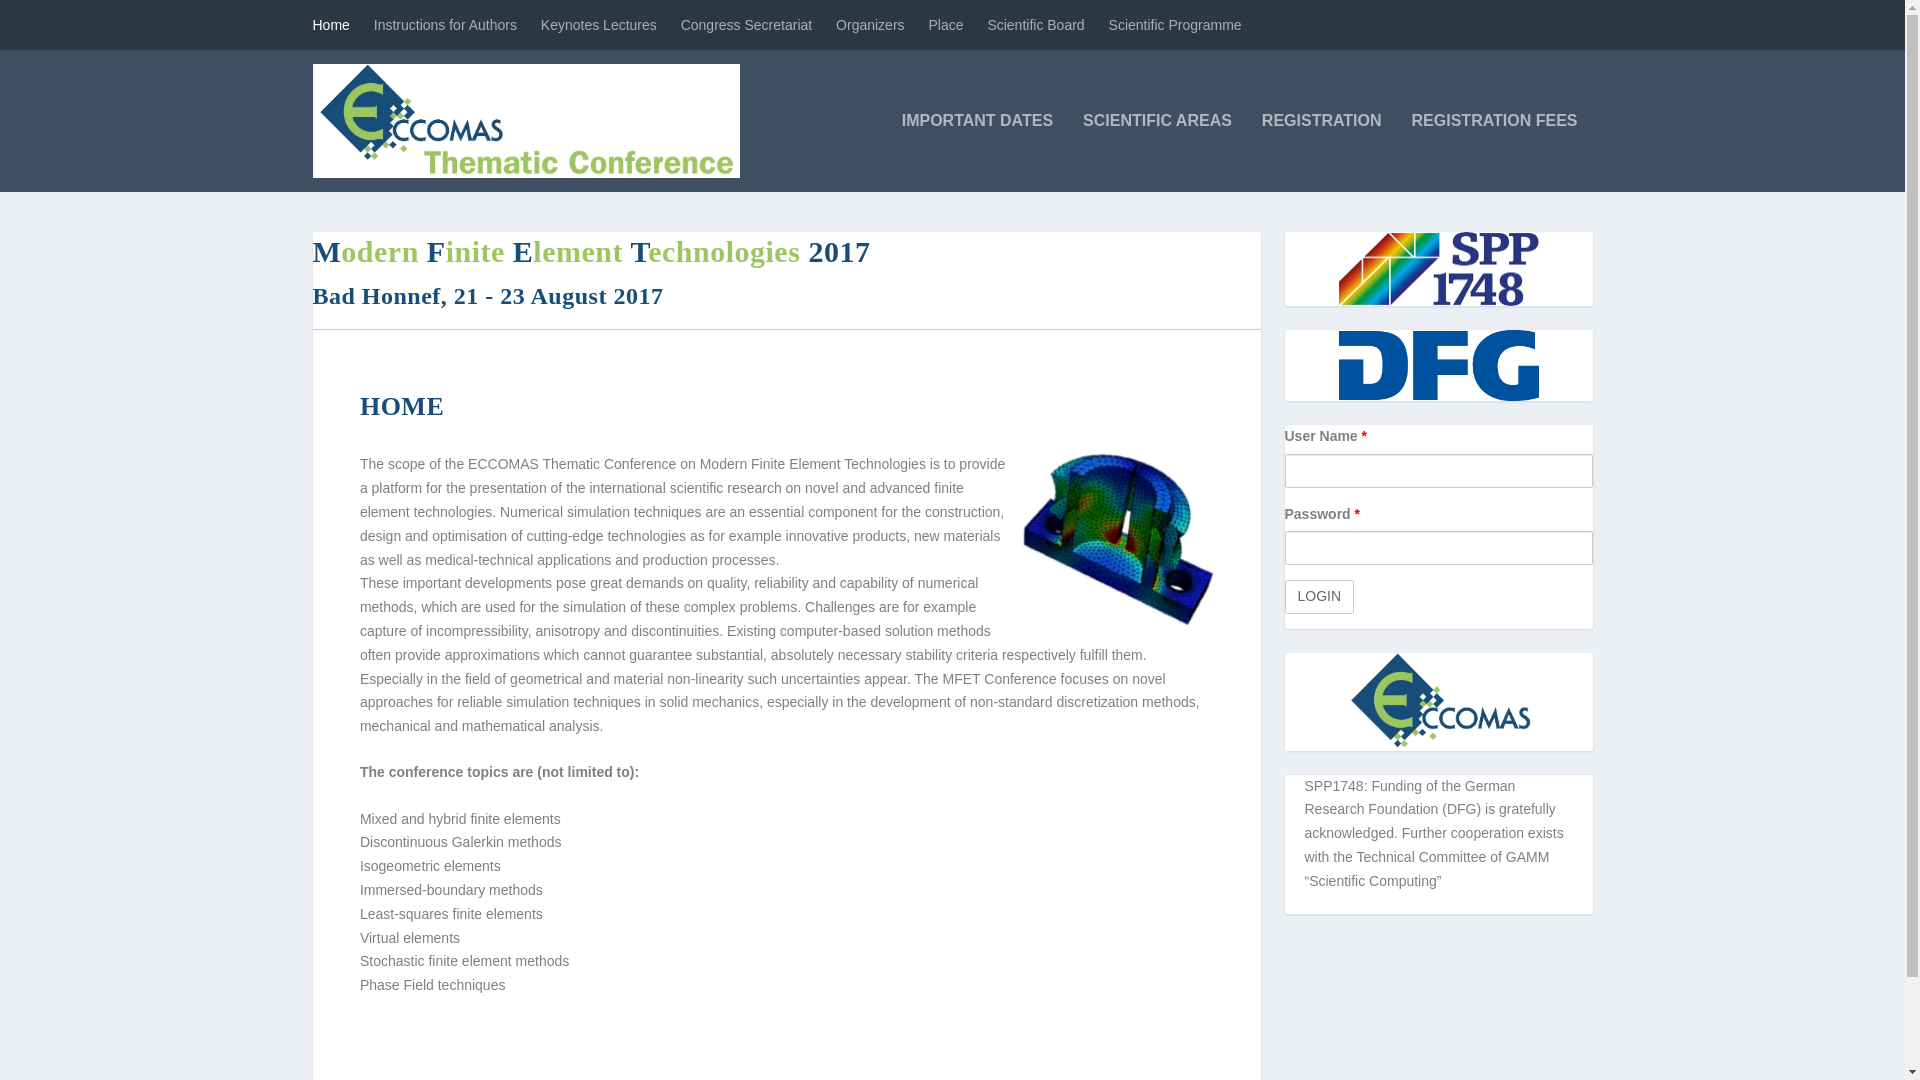 The width and height of the screenshot is (1920, 1080). I want to click on REGISTRATION FEES, so click(1494, 152).